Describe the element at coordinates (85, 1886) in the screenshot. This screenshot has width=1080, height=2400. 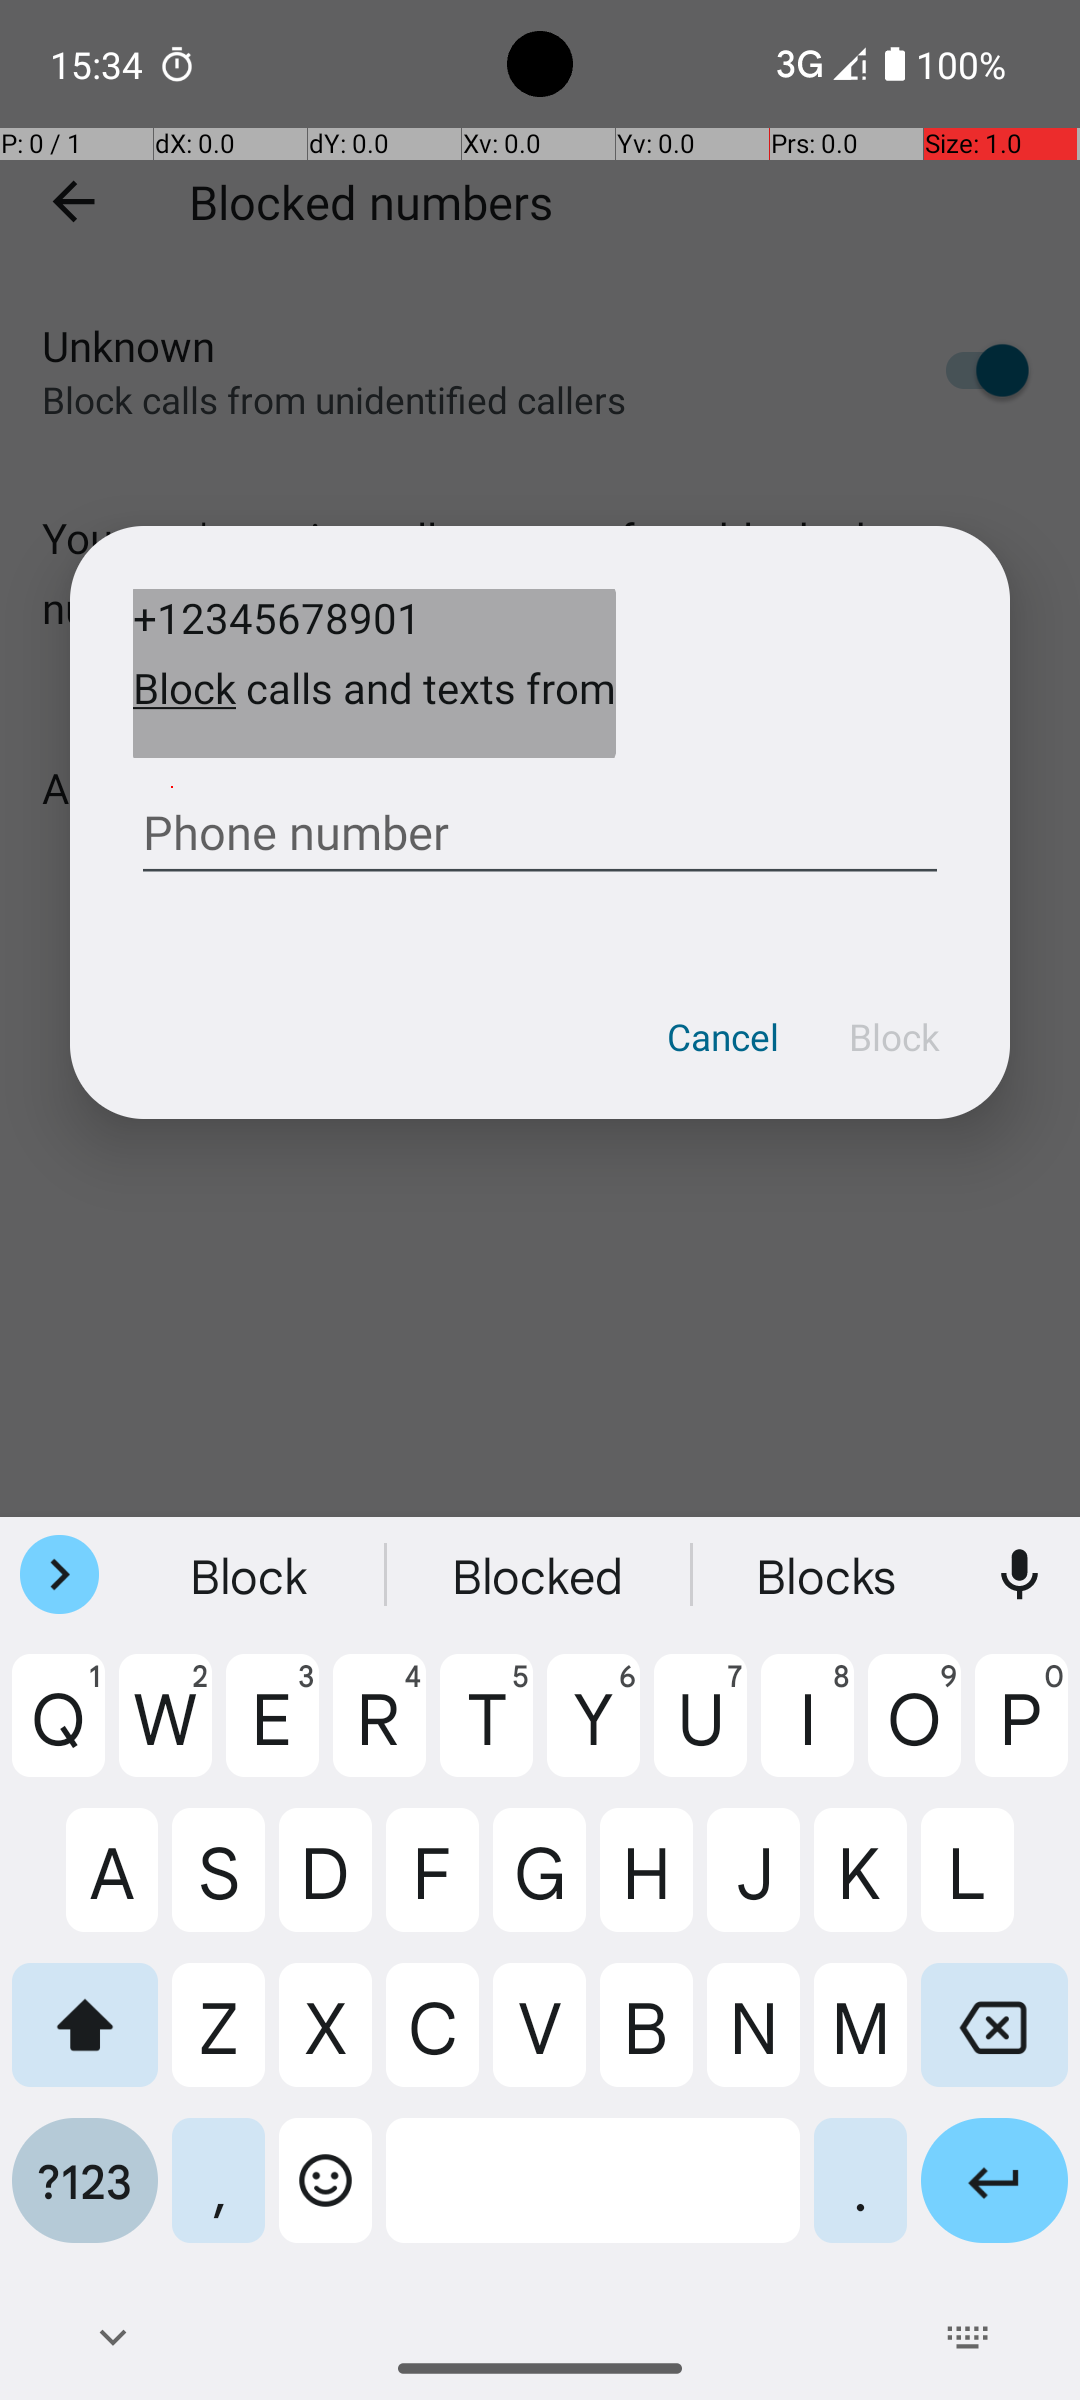
I see `A` at that location.